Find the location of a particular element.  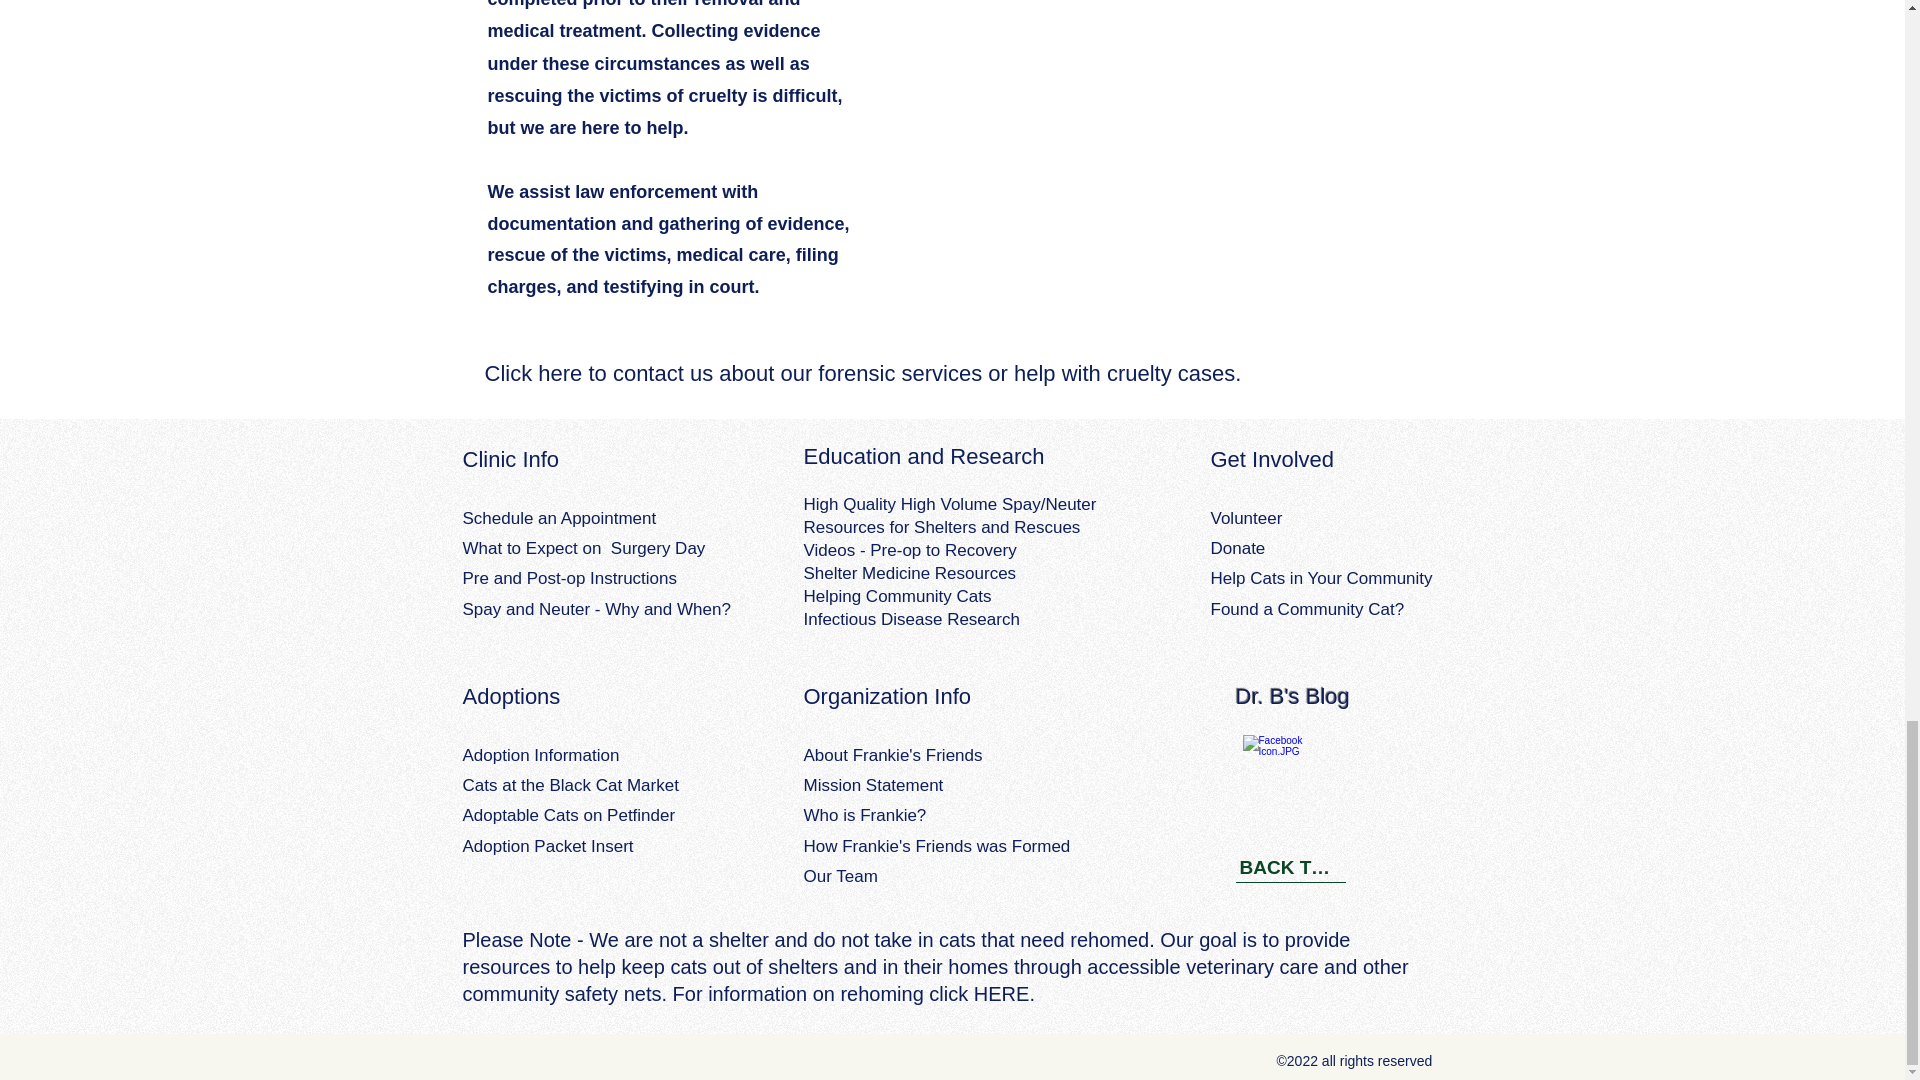

Resources for Shelters and Rescues is located at coordinates (942, 527).